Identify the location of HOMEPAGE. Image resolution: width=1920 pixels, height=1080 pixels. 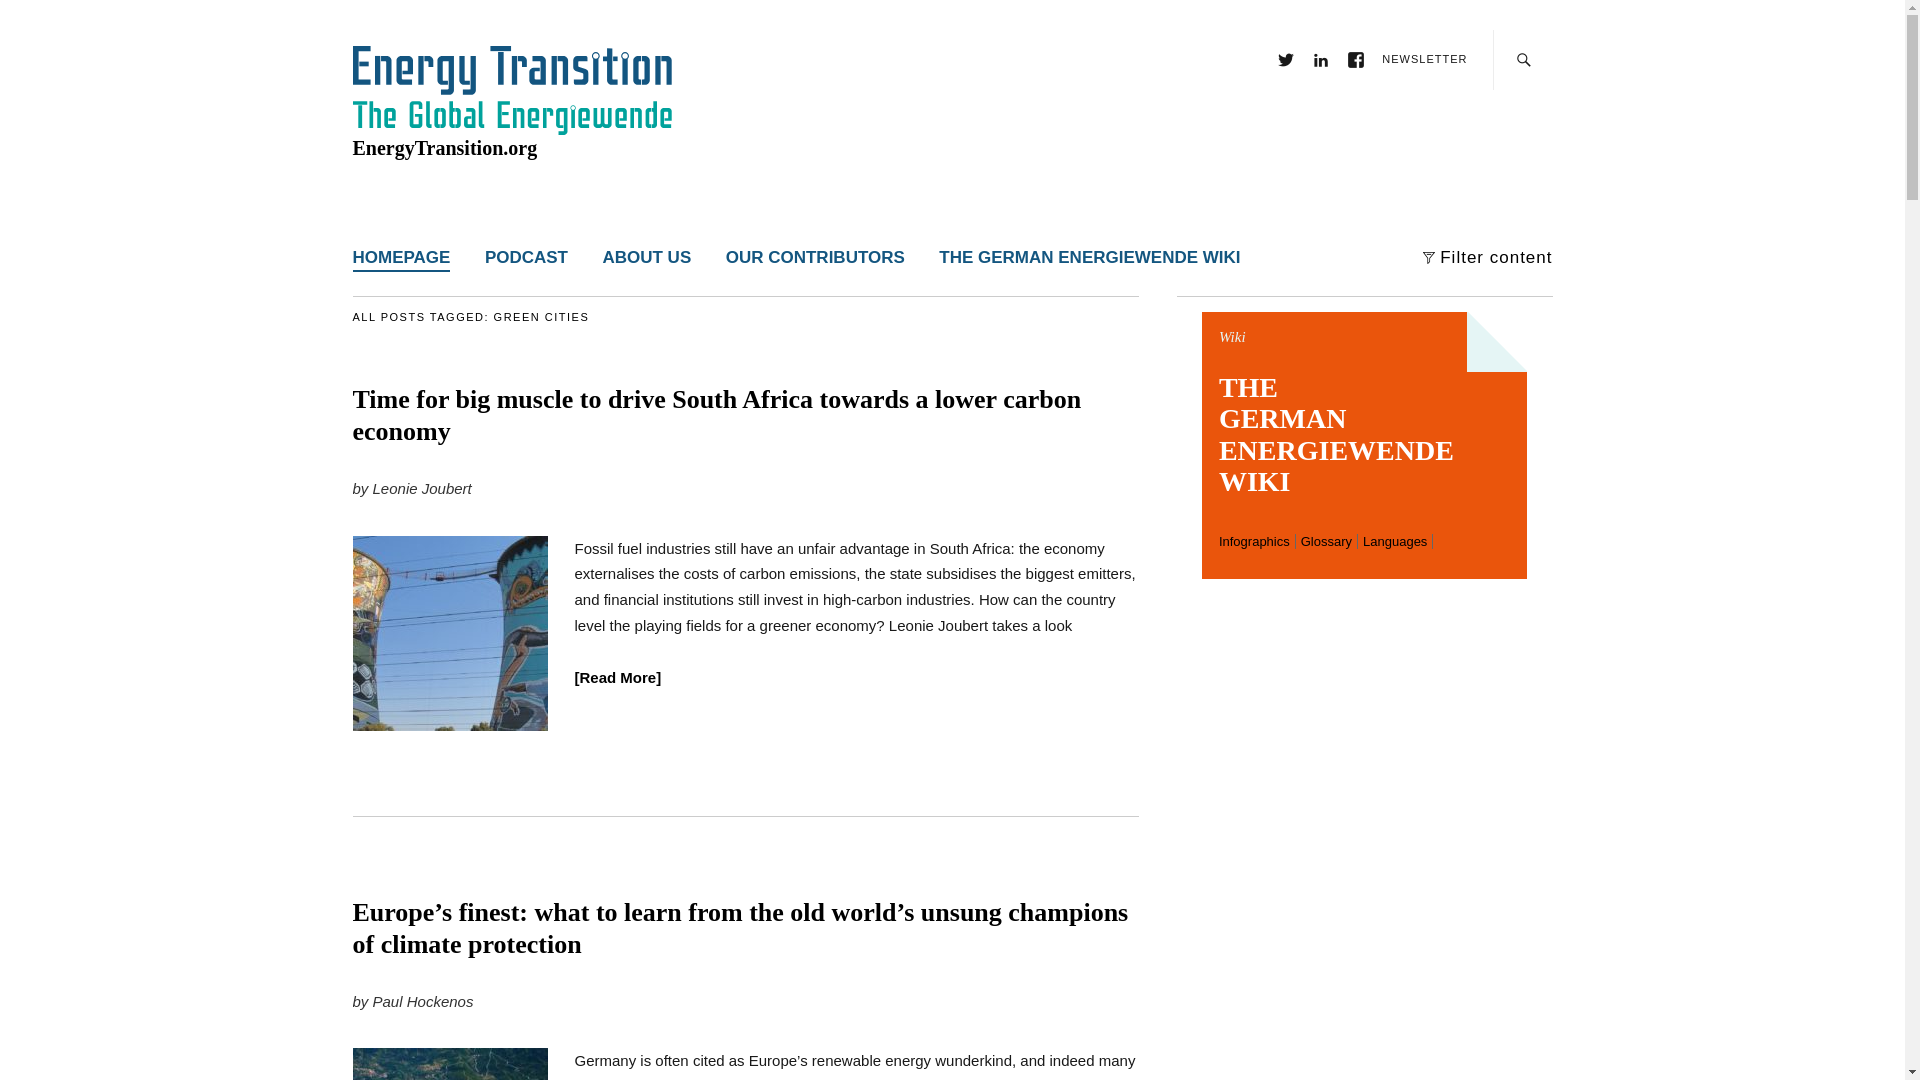
(400, 254).